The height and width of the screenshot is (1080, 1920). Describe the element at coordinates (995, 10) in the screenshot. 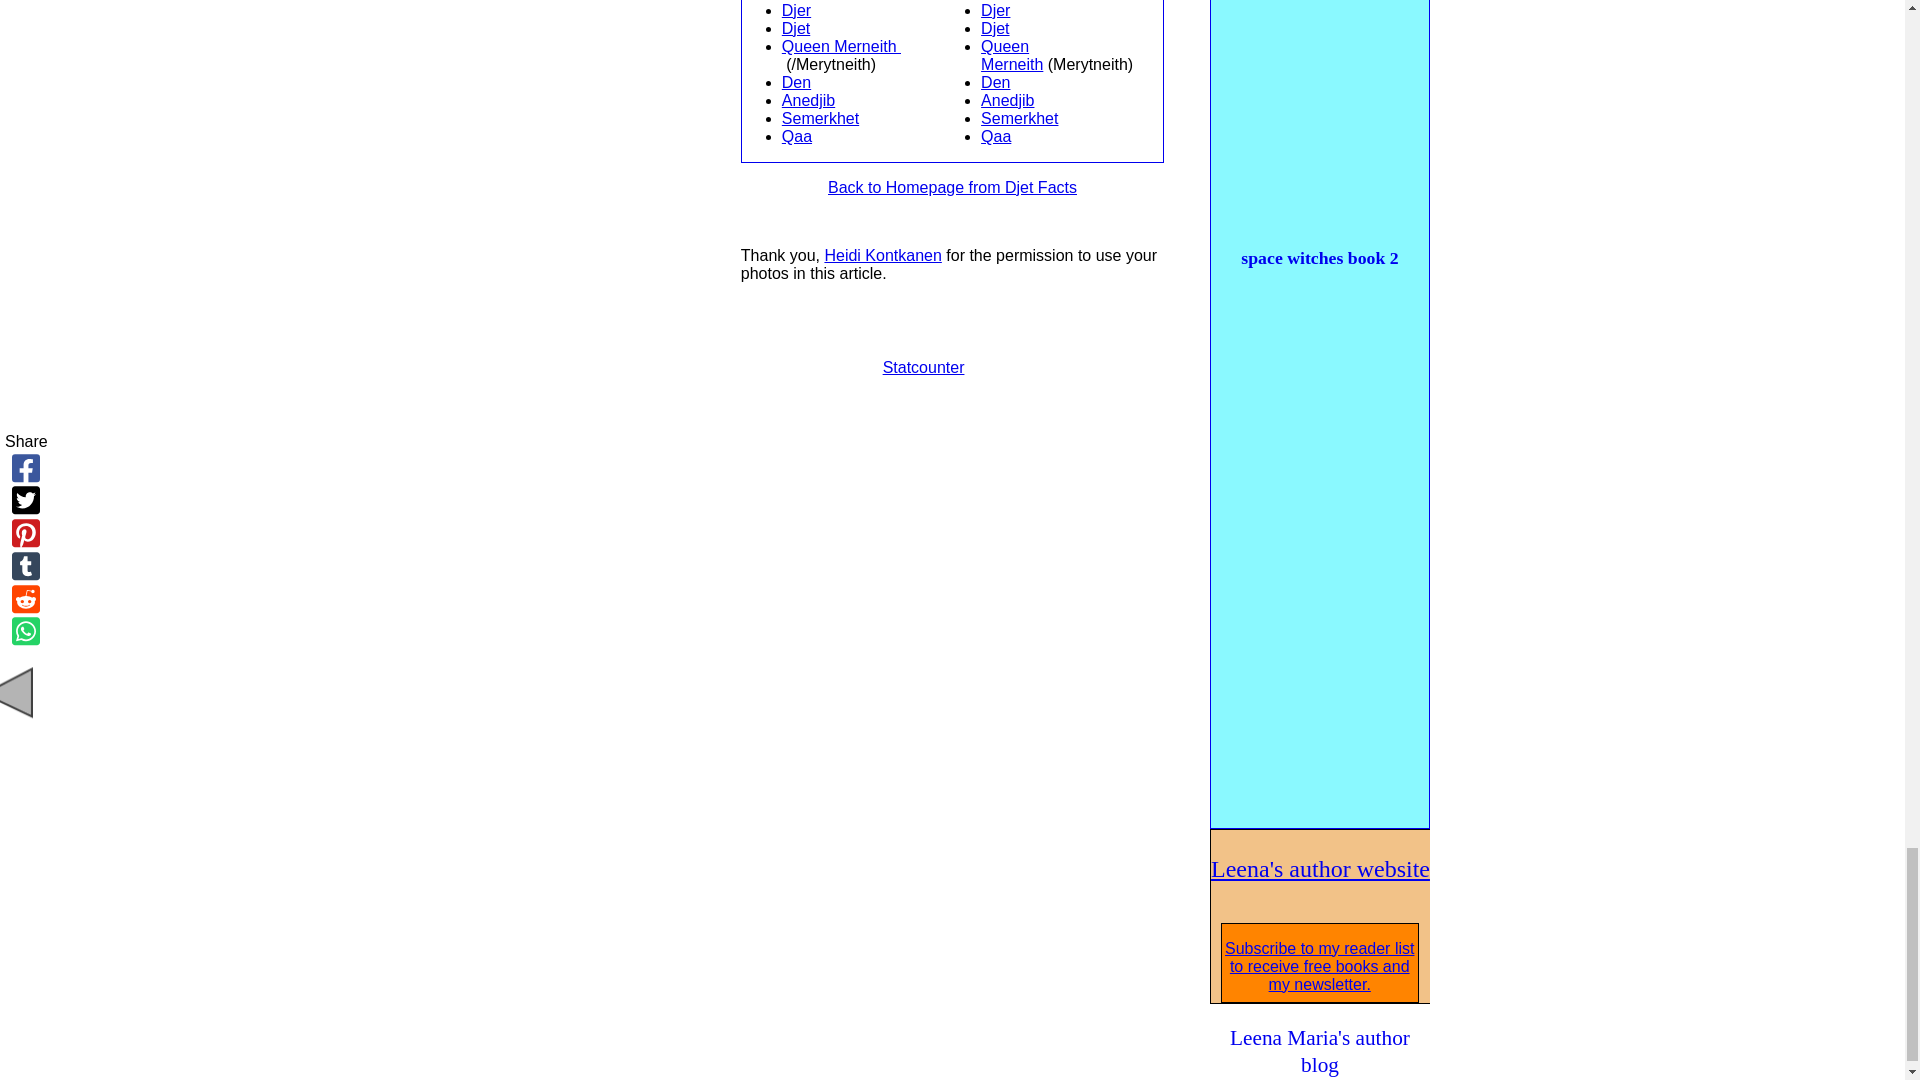

I see `Djer` at that location.